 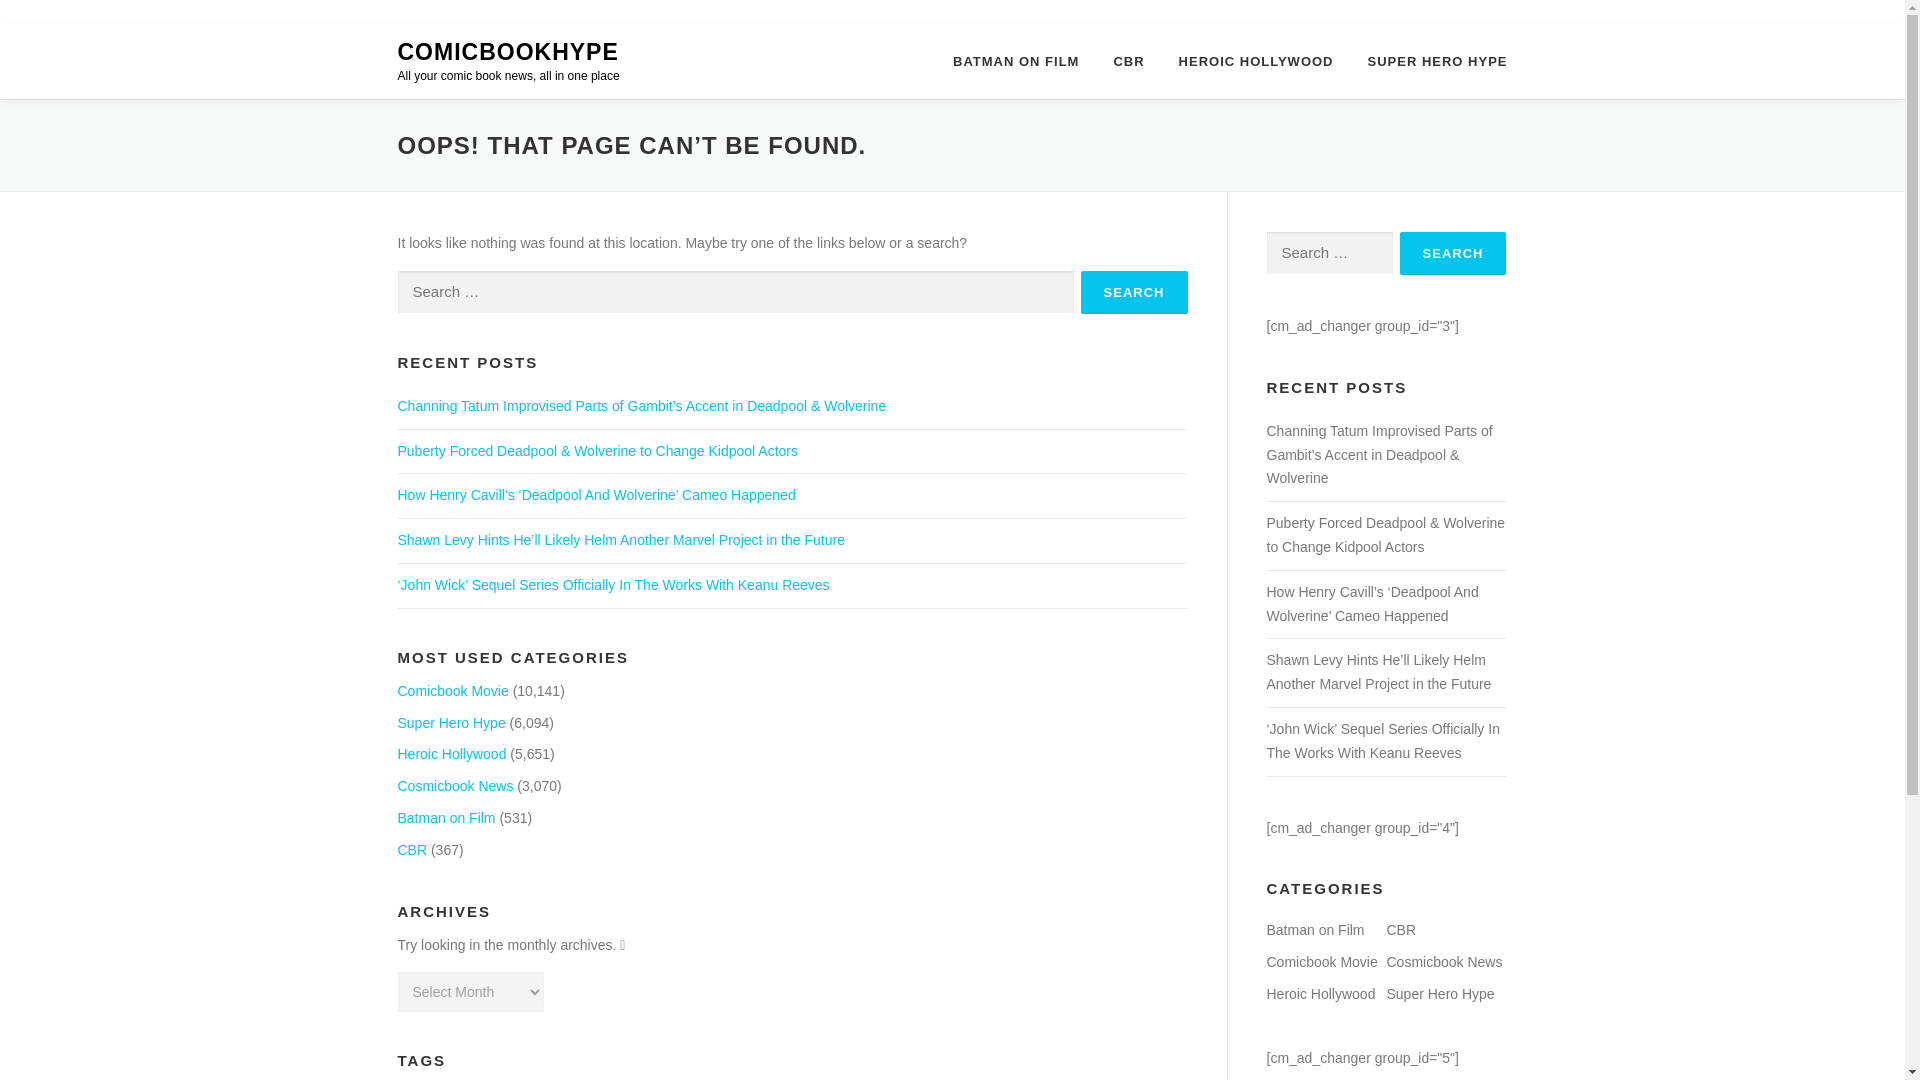 What do you see at coordinates (452, 722) in the screenshot?
I see `Super Hero Hype` at bounding box center [452, 722].